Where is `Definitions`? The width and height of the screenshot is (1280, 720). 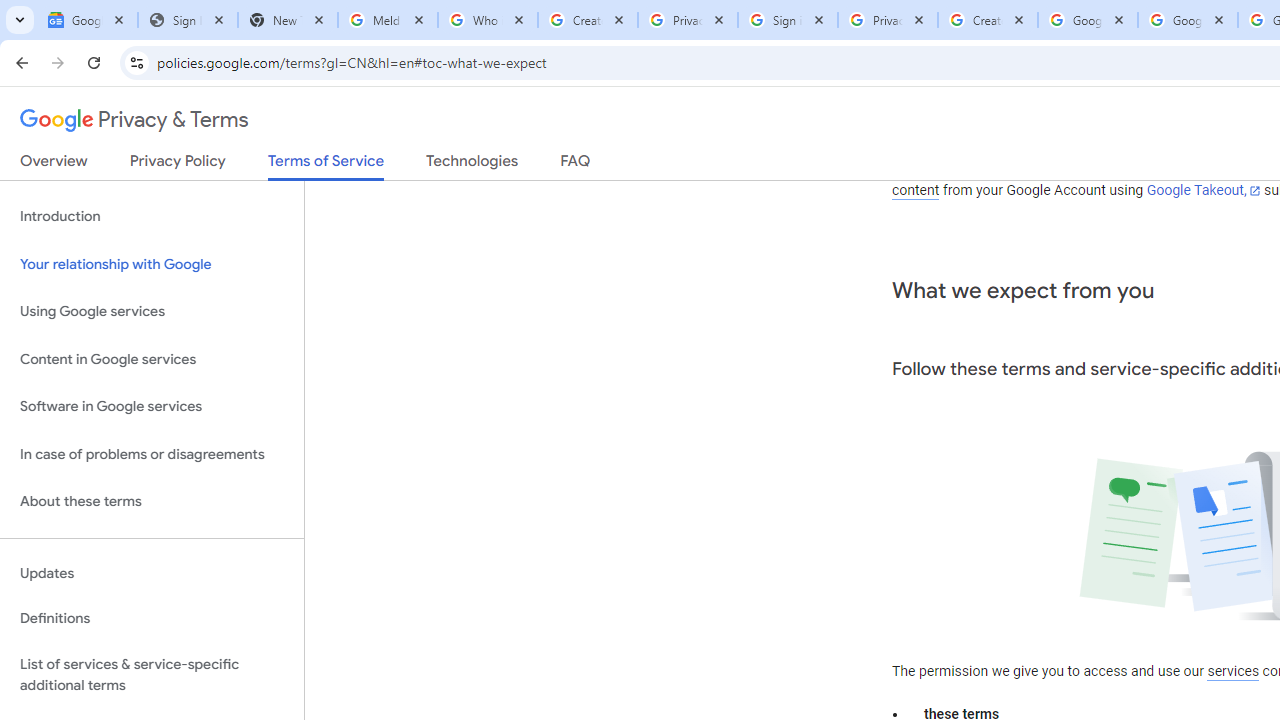
Definitions is located at coordinates (152, 619).